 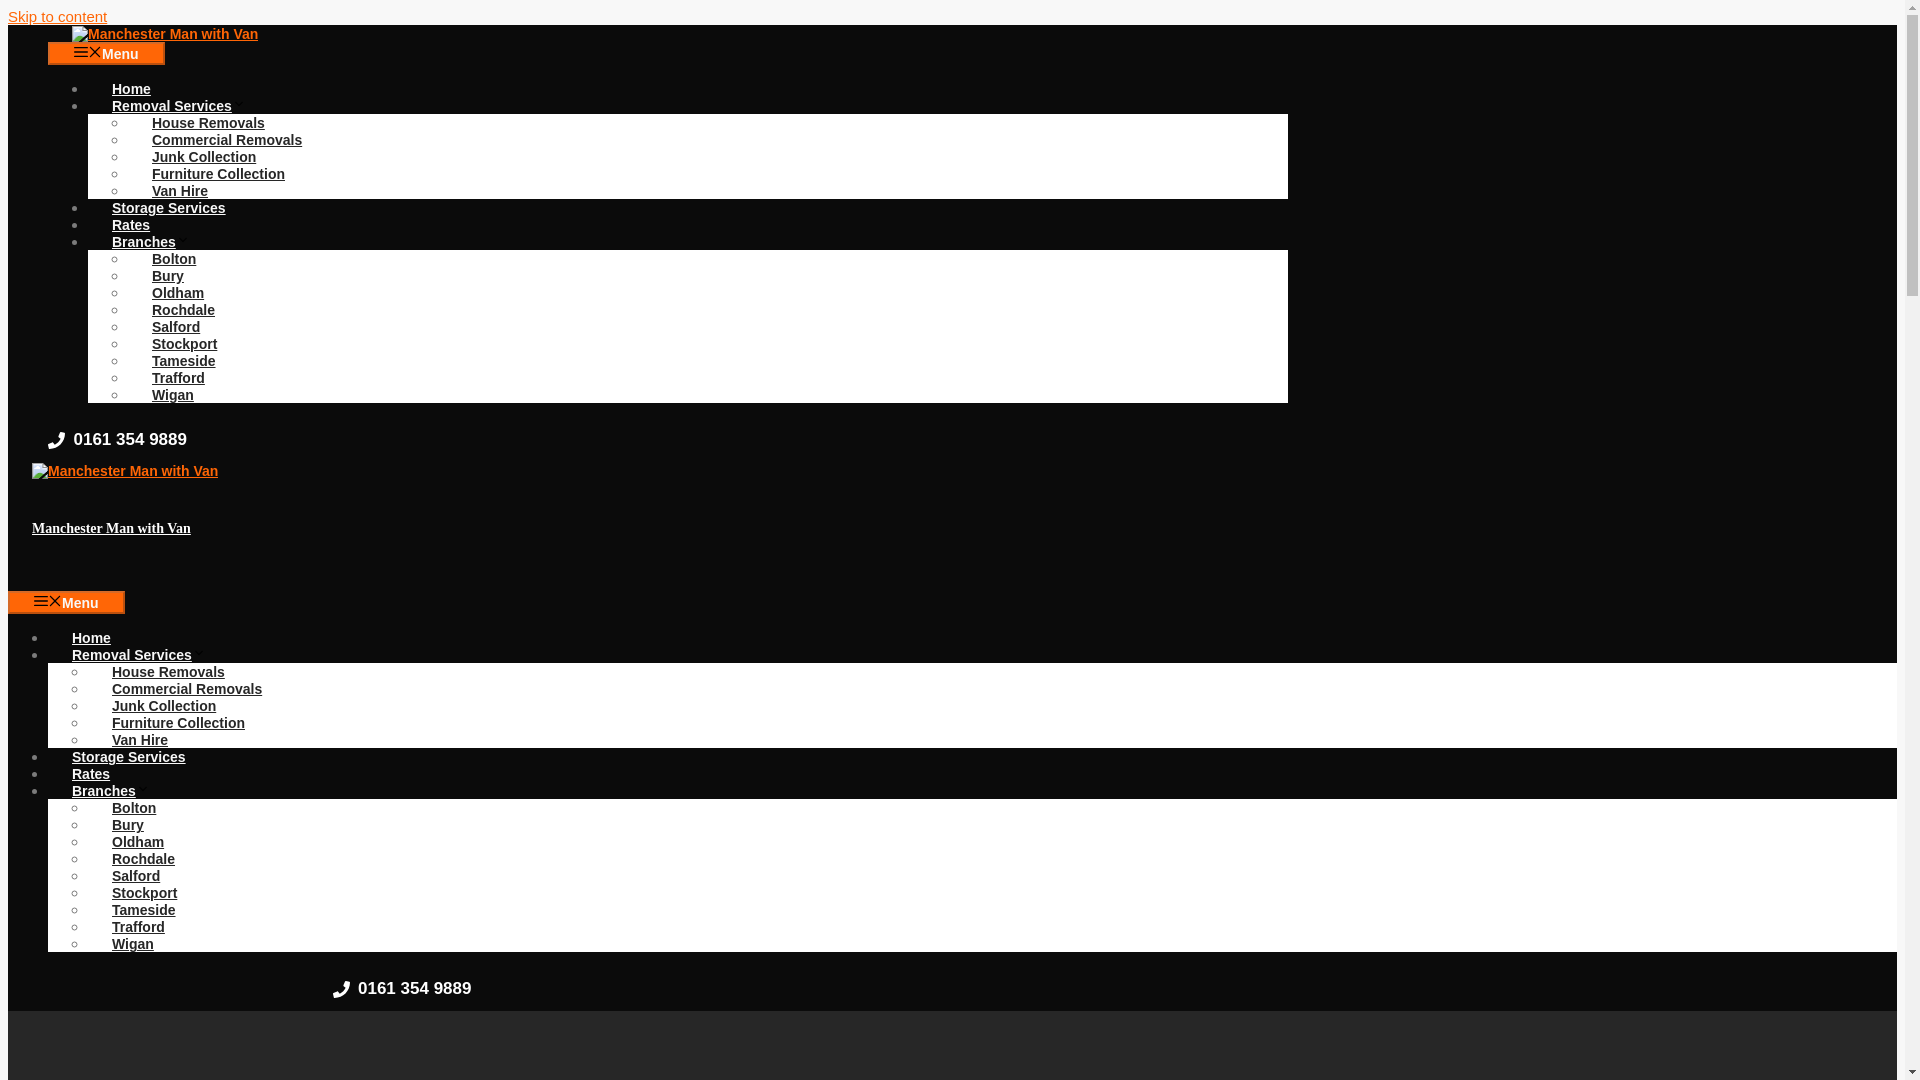 What do you see at coordinates (190, 106) in the screenshot?
I see `Removal Services` at bounding box center [190, 106].